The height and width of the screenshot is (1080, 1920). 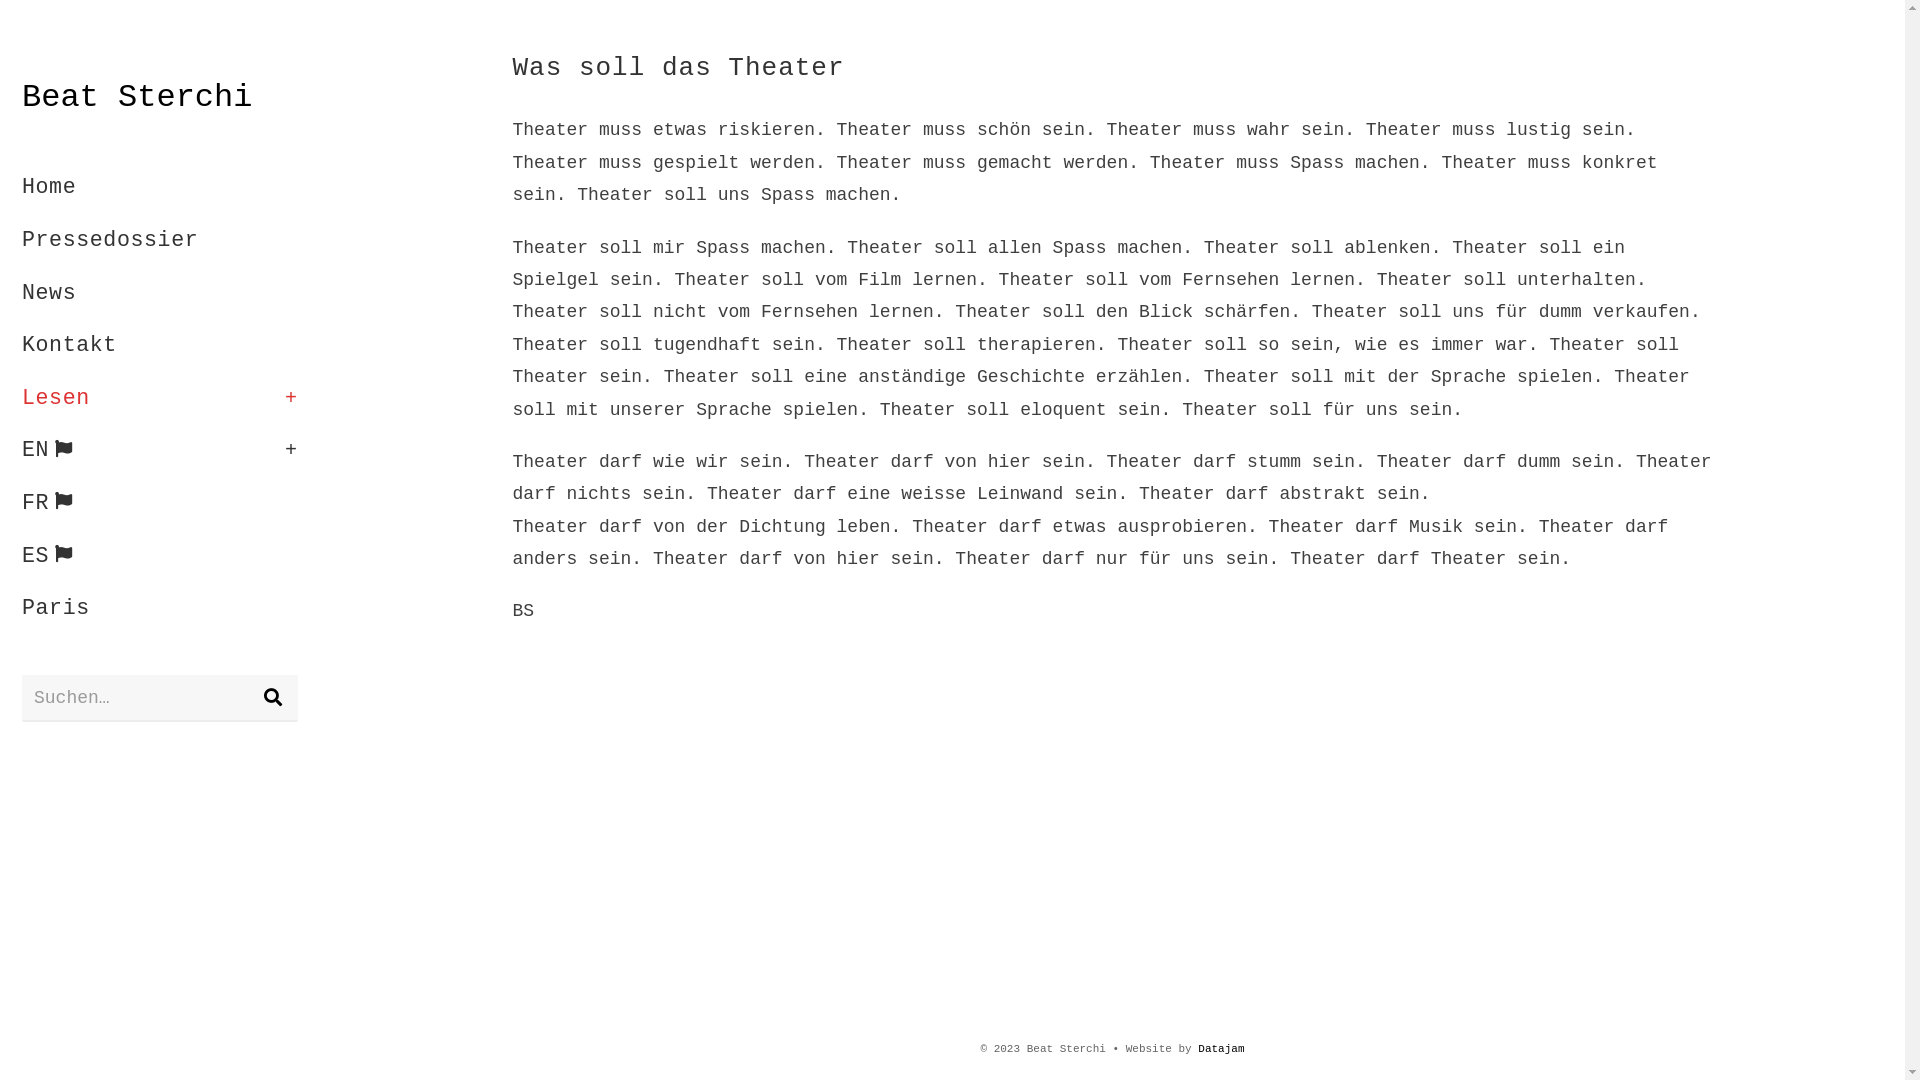 What do you see at coordinates (160, 504) in the screenshot?
I see `FR` at bounding box center [160, 504].